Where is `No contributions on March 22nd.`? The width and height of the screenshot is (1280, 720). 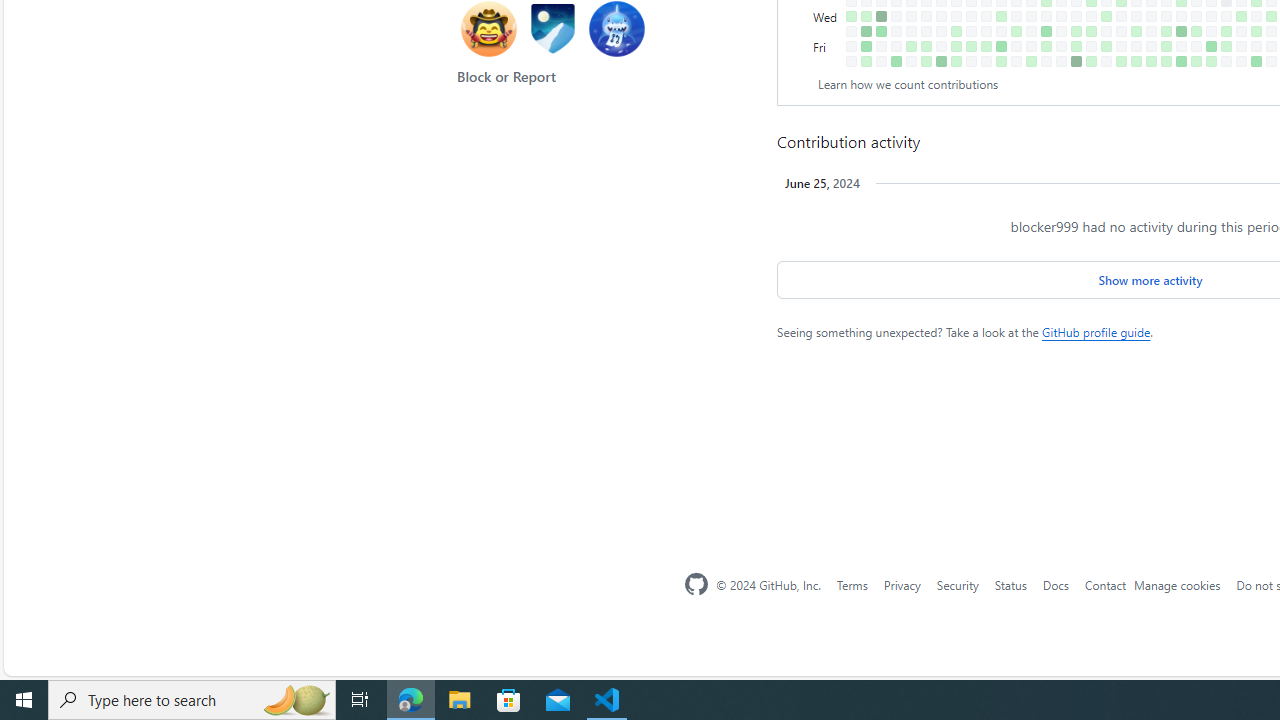
No contributions on March 22nd. is located at coordinates (1016, 46).